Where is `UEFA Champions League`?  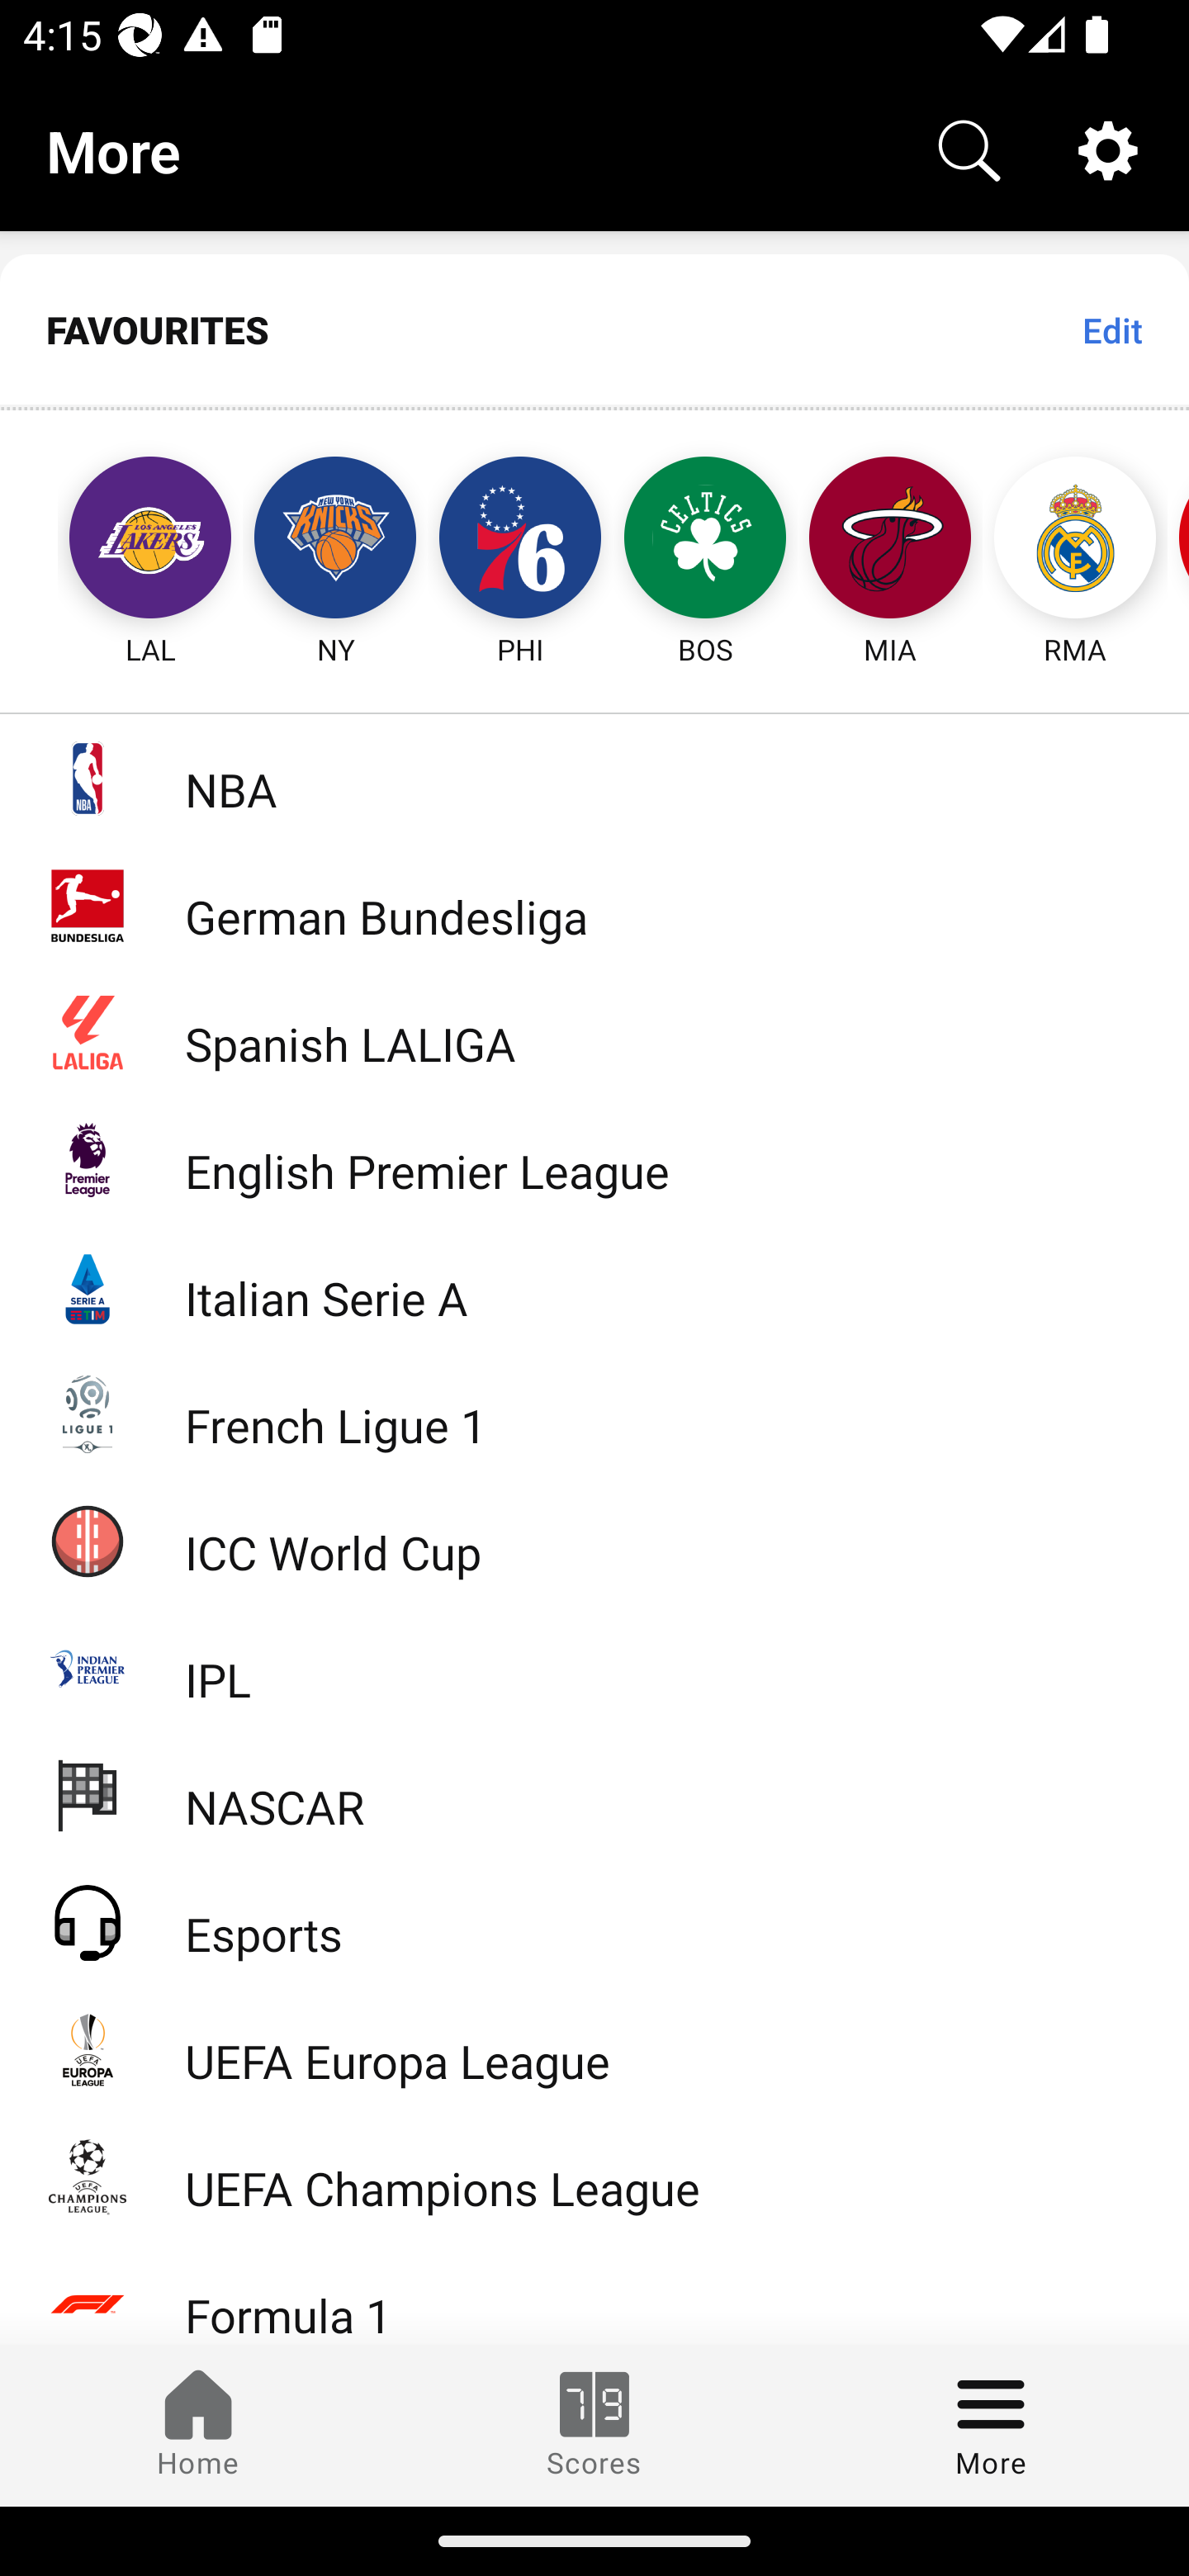
UEFA Champions League is located at coordinates (594, 2176).